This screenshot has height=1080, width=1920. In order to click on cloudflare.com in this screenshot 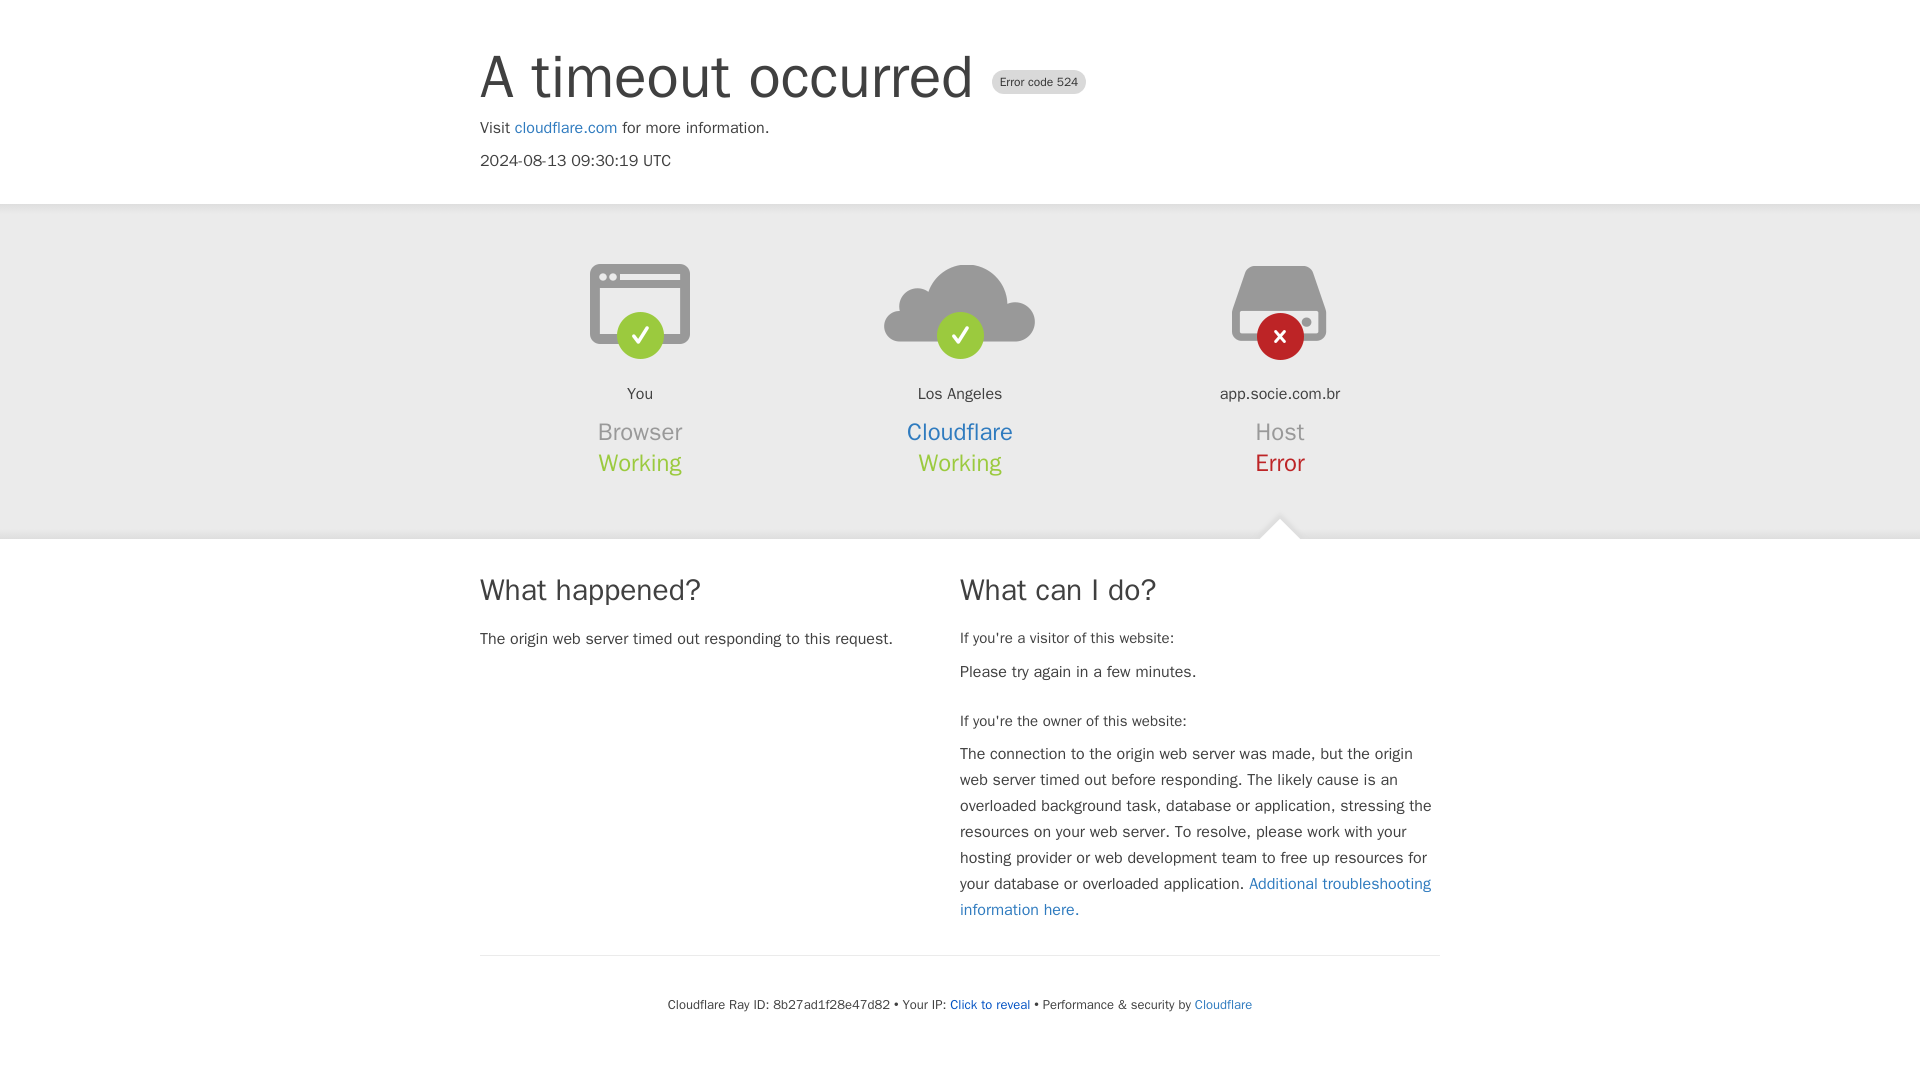, I will do `click(566, 128)`.